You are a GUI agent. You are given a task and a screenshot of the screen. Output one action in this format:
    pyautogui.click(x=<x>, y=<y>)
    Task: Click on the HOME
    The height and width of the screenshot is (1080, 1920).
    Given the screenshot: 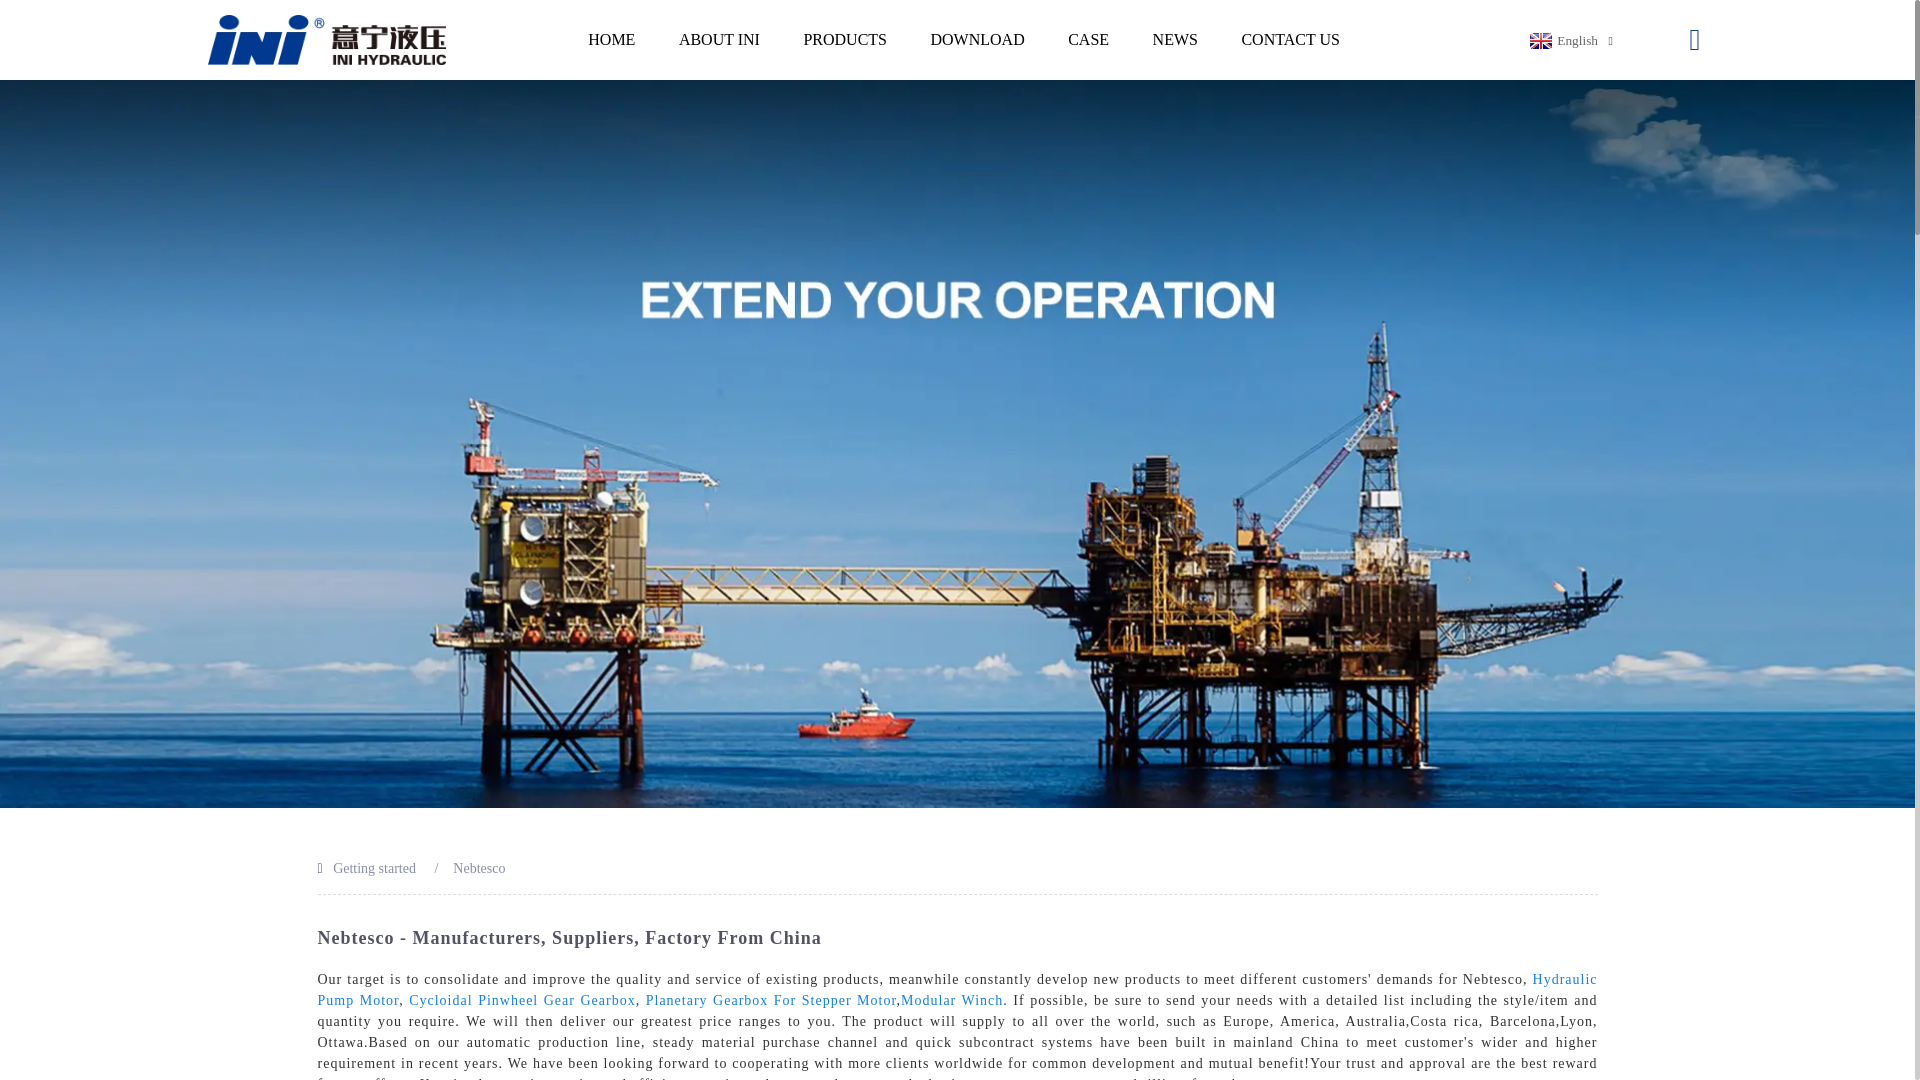 What is the action you would take?
    pyautogui.click(x=611, y=40)
    